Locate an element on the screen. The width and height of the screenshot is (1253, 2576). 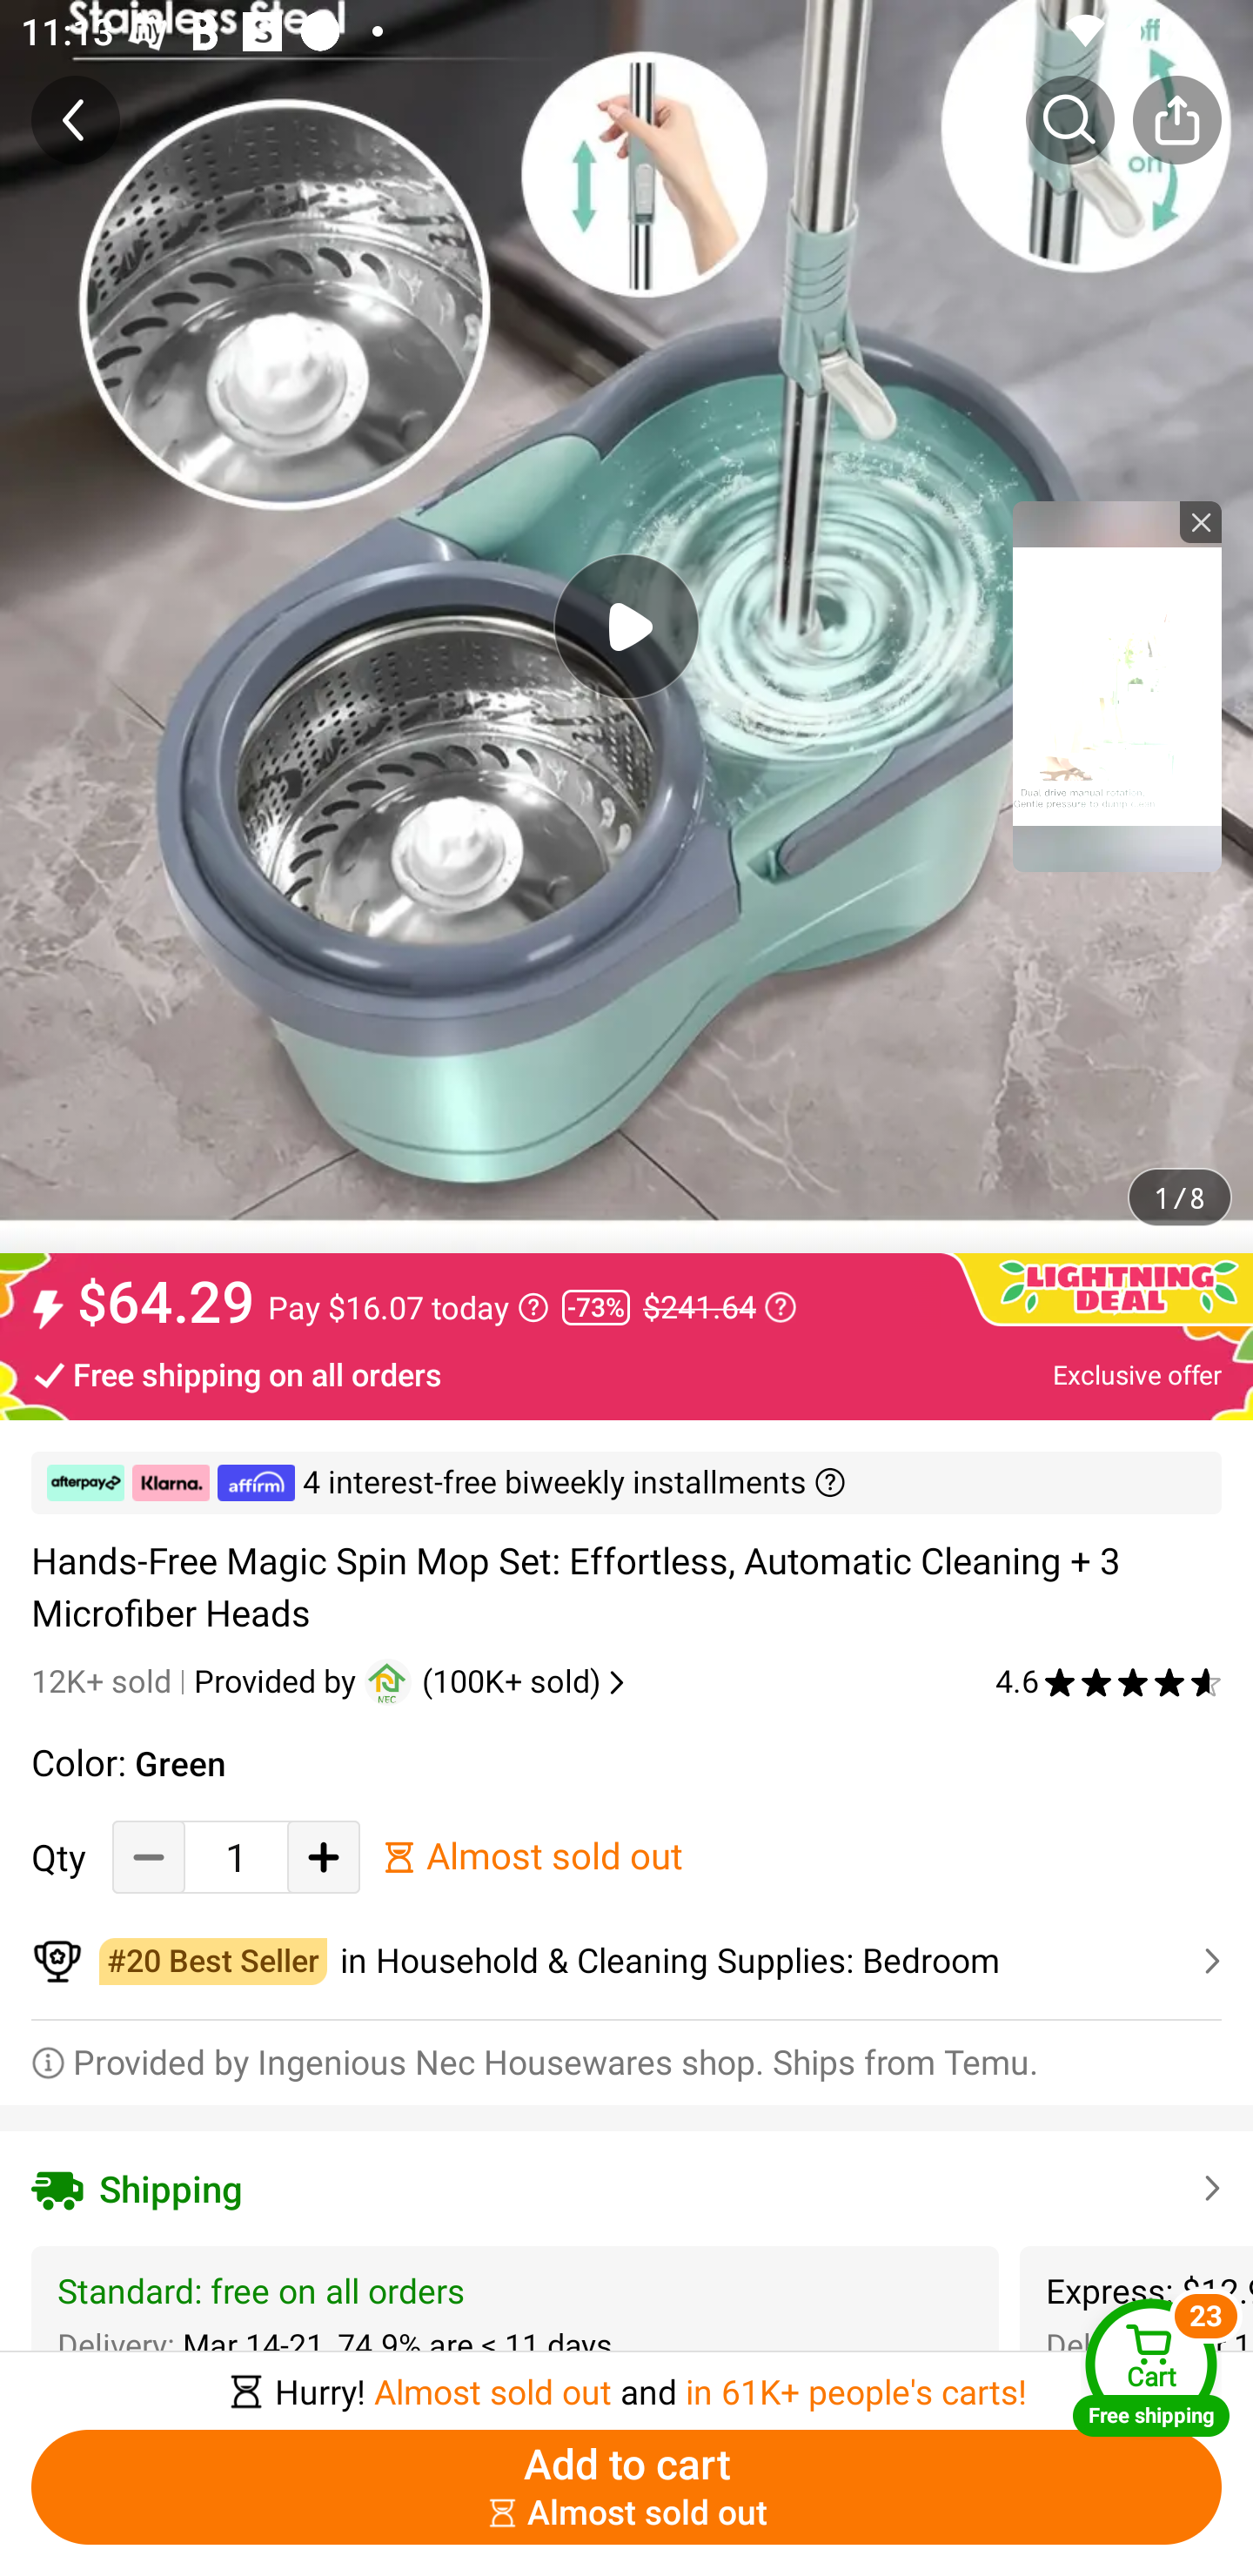
￼ ￼ ￼ 4 interest-free biweekly installments ￼ is located at coordinates (626, 1483).